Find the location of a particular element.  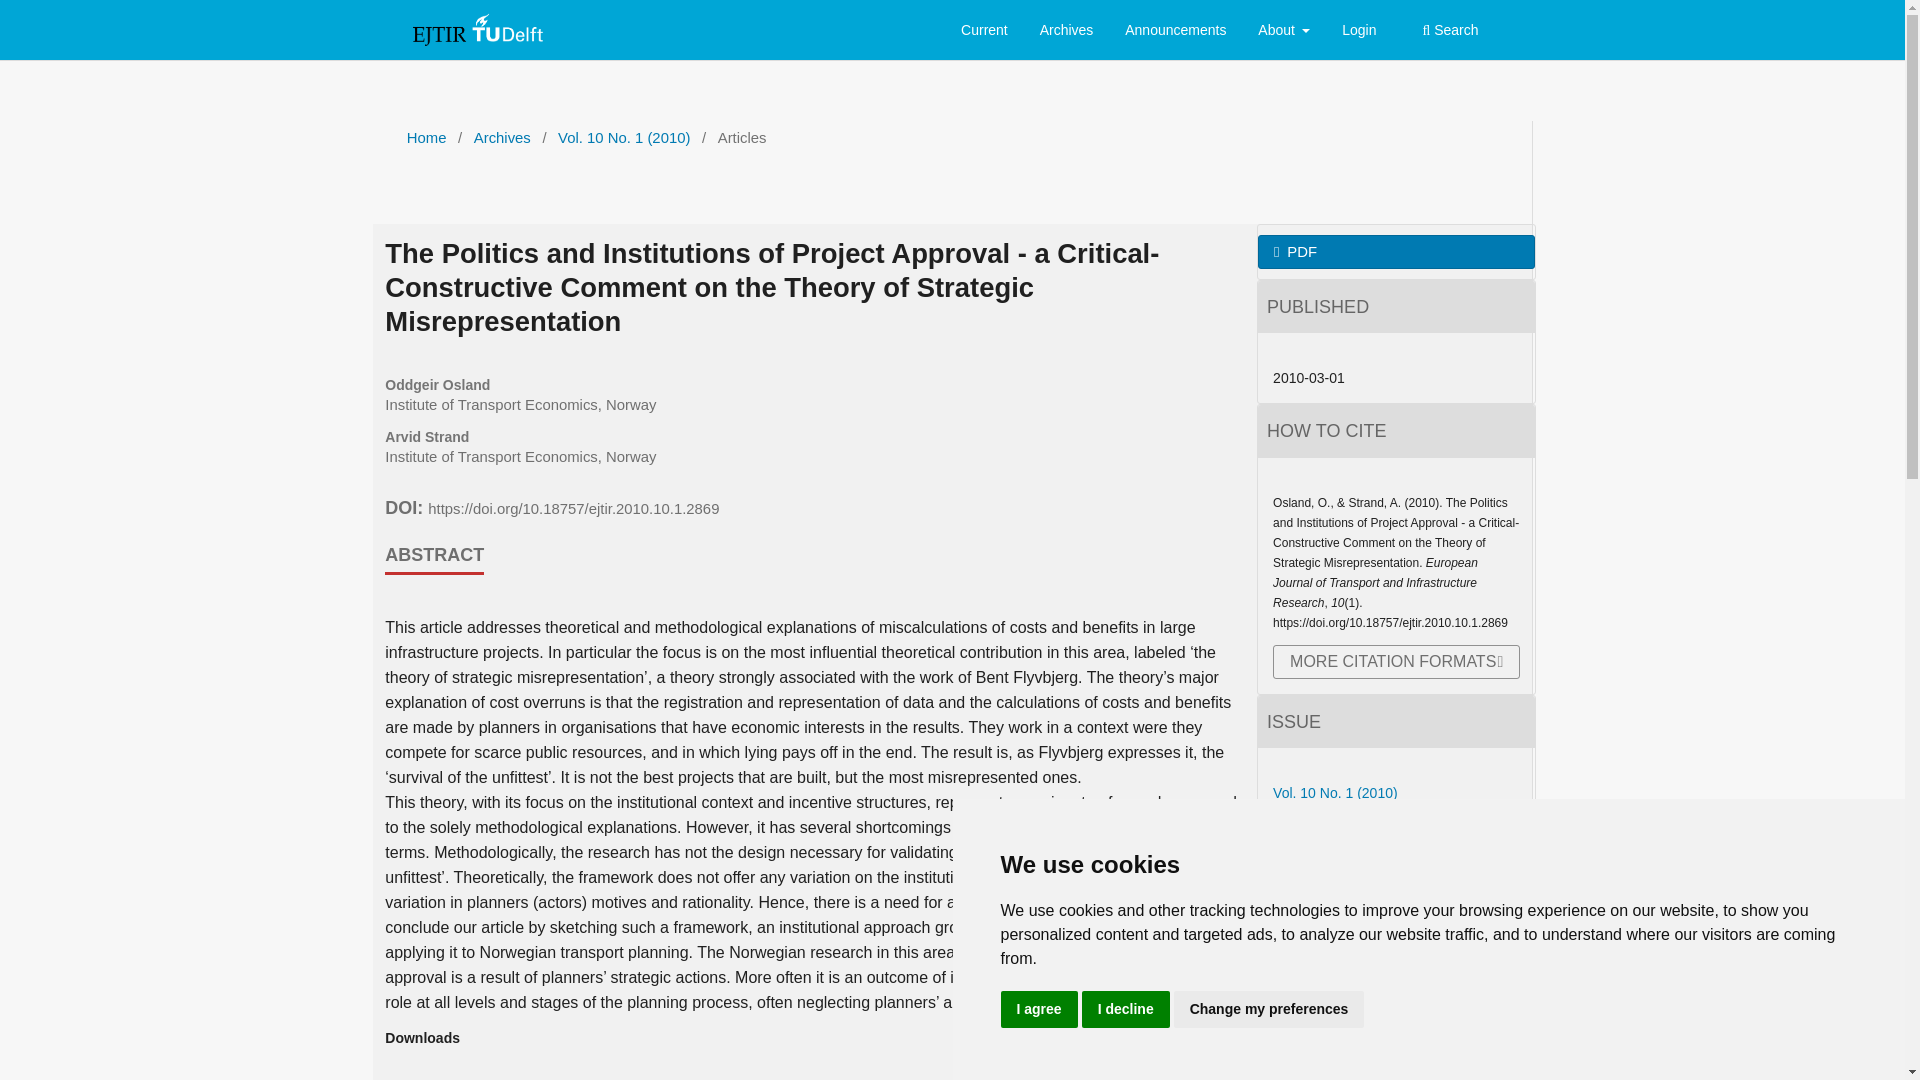

Announcements is located at coordinates (1174, 32).